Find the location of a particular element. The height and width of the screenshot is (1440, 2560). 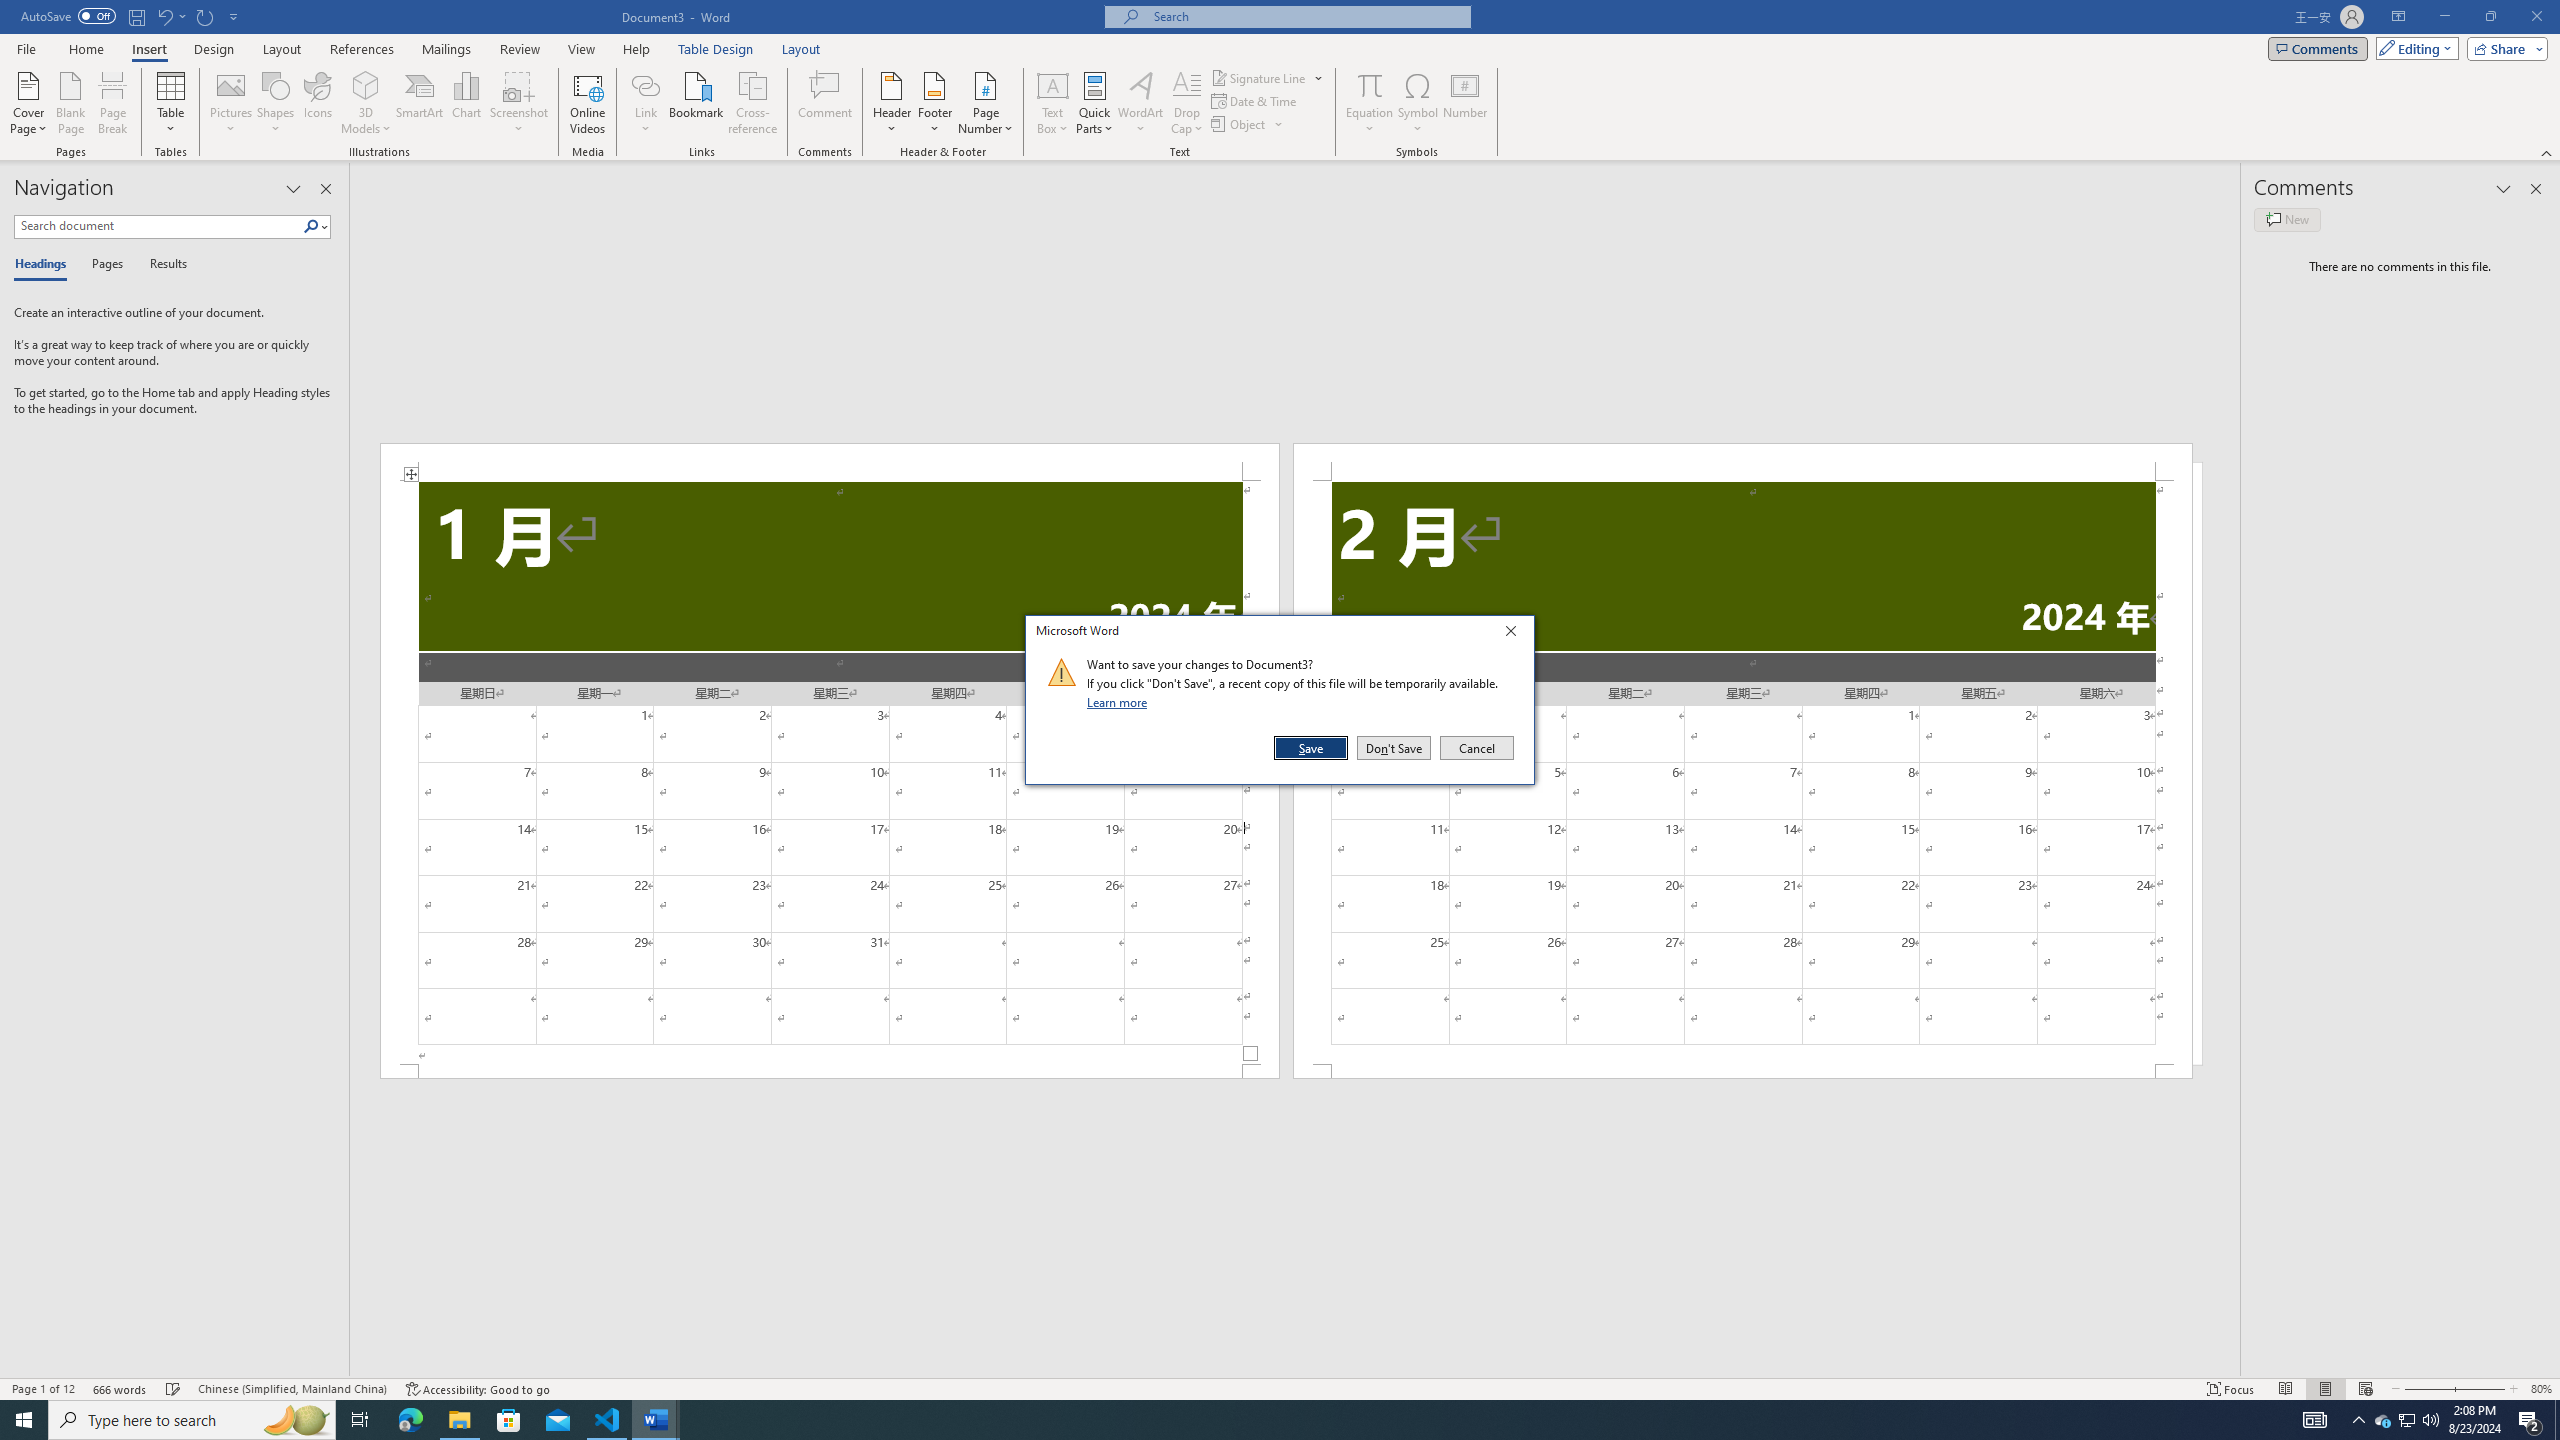

Comments is located at coordinates (2318, 48).